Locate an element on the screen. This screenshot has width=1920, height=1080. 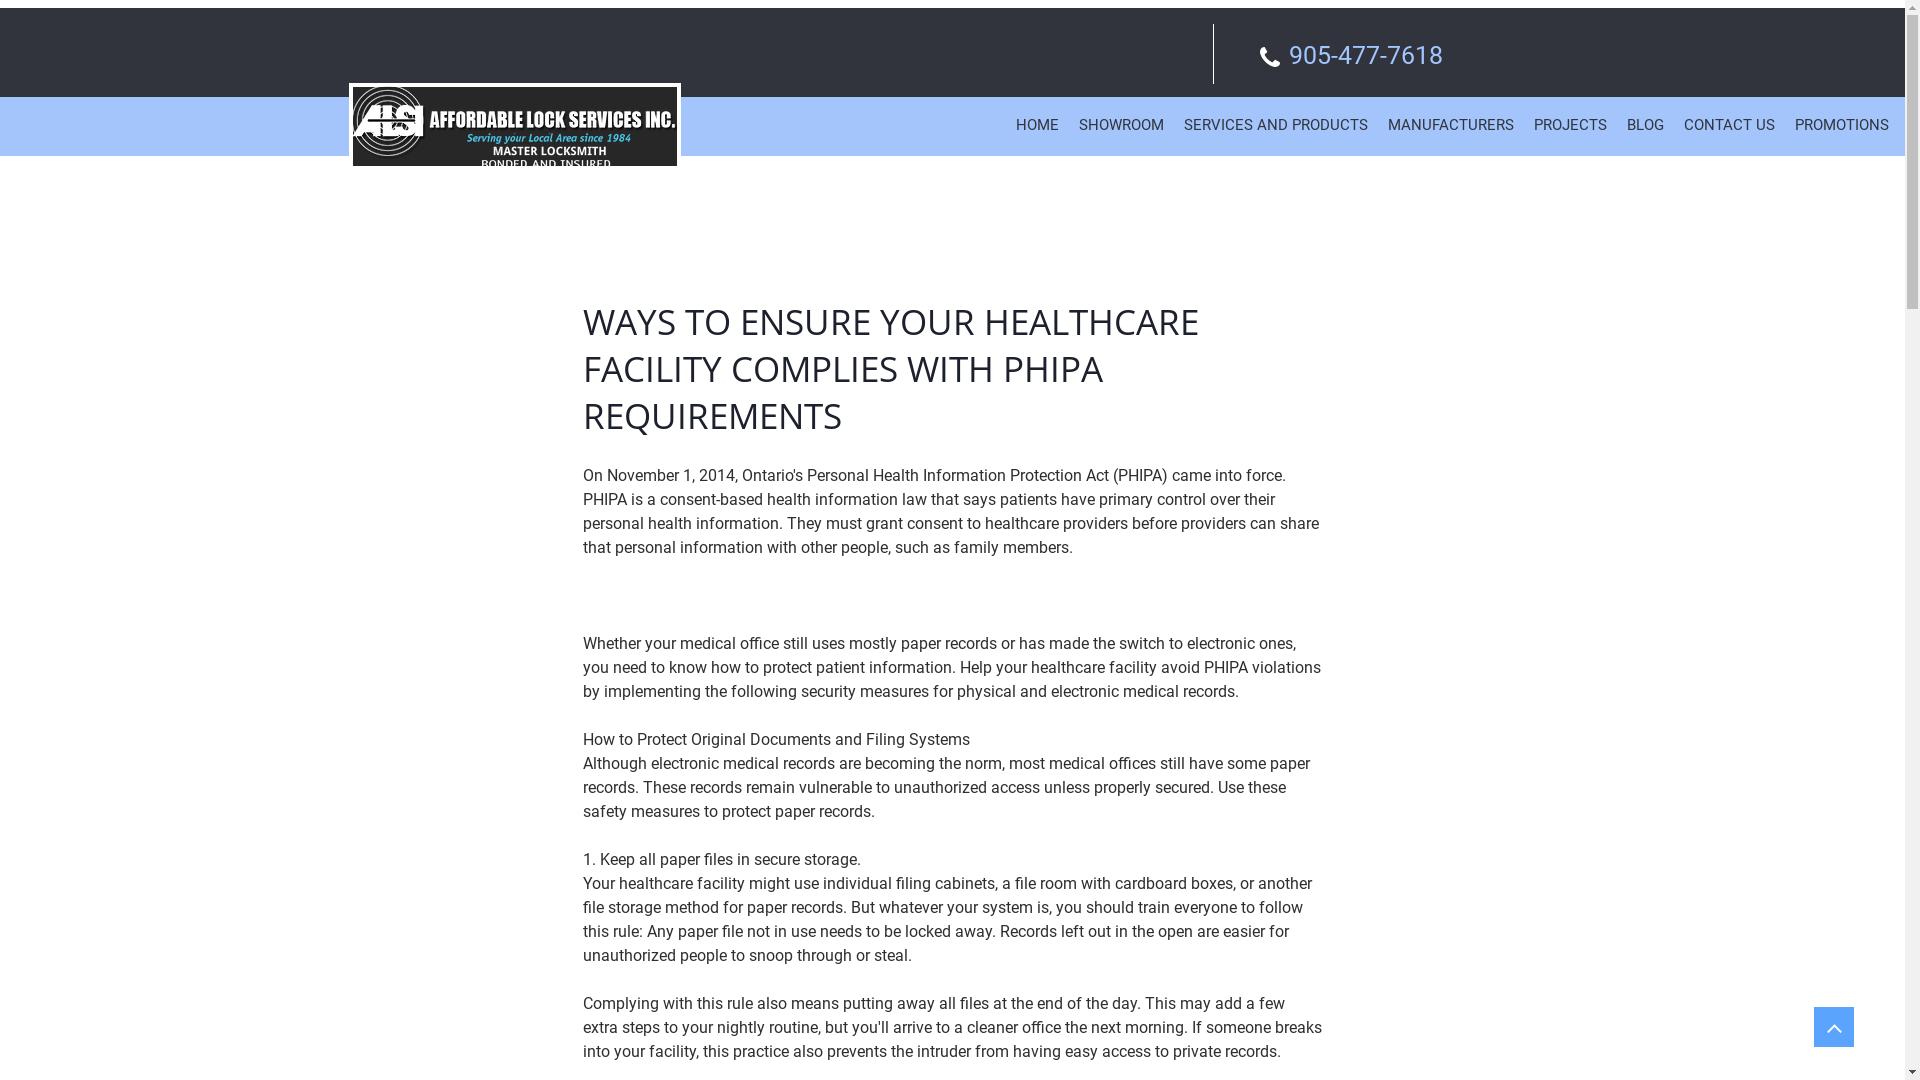
SERVICES AND PRODUCTS is located at coordinates (1275, 126).